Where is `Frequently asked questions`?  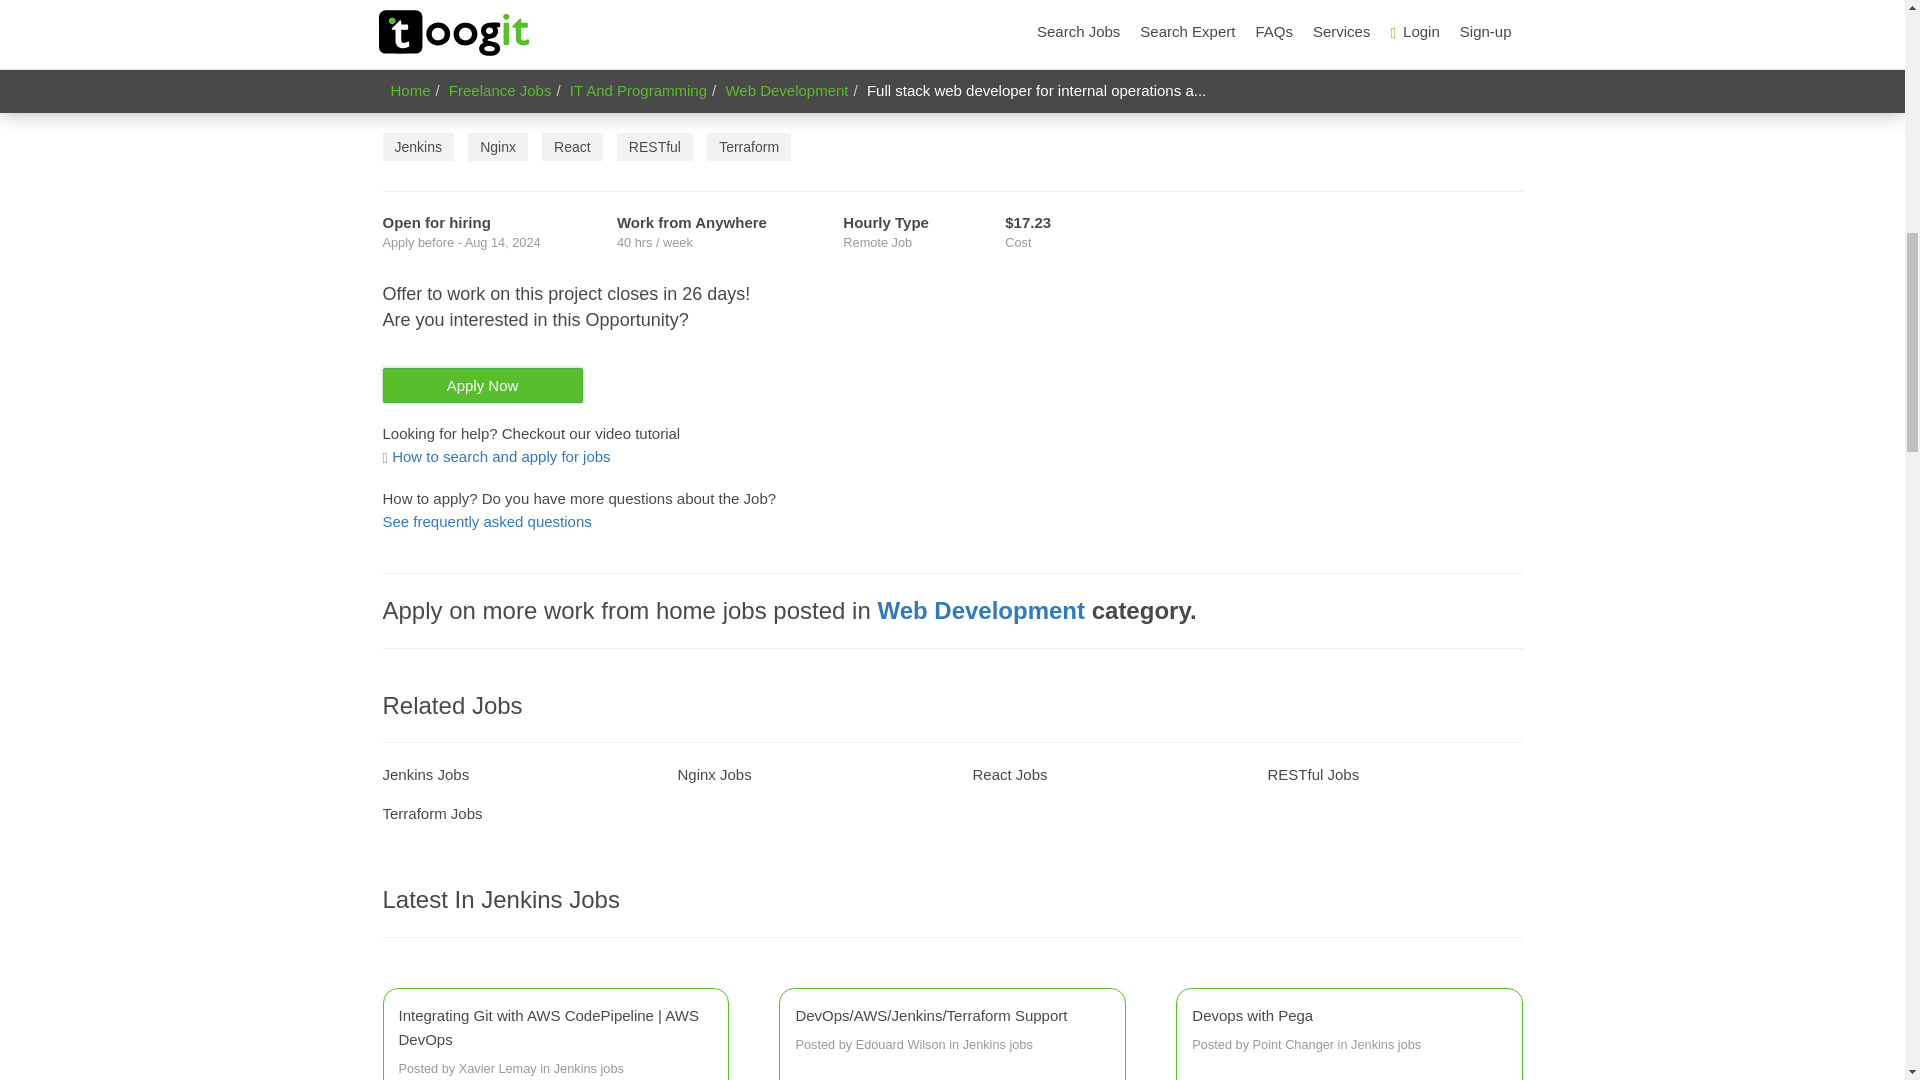 Frequently asked questions is located at coordinates (486, 522).